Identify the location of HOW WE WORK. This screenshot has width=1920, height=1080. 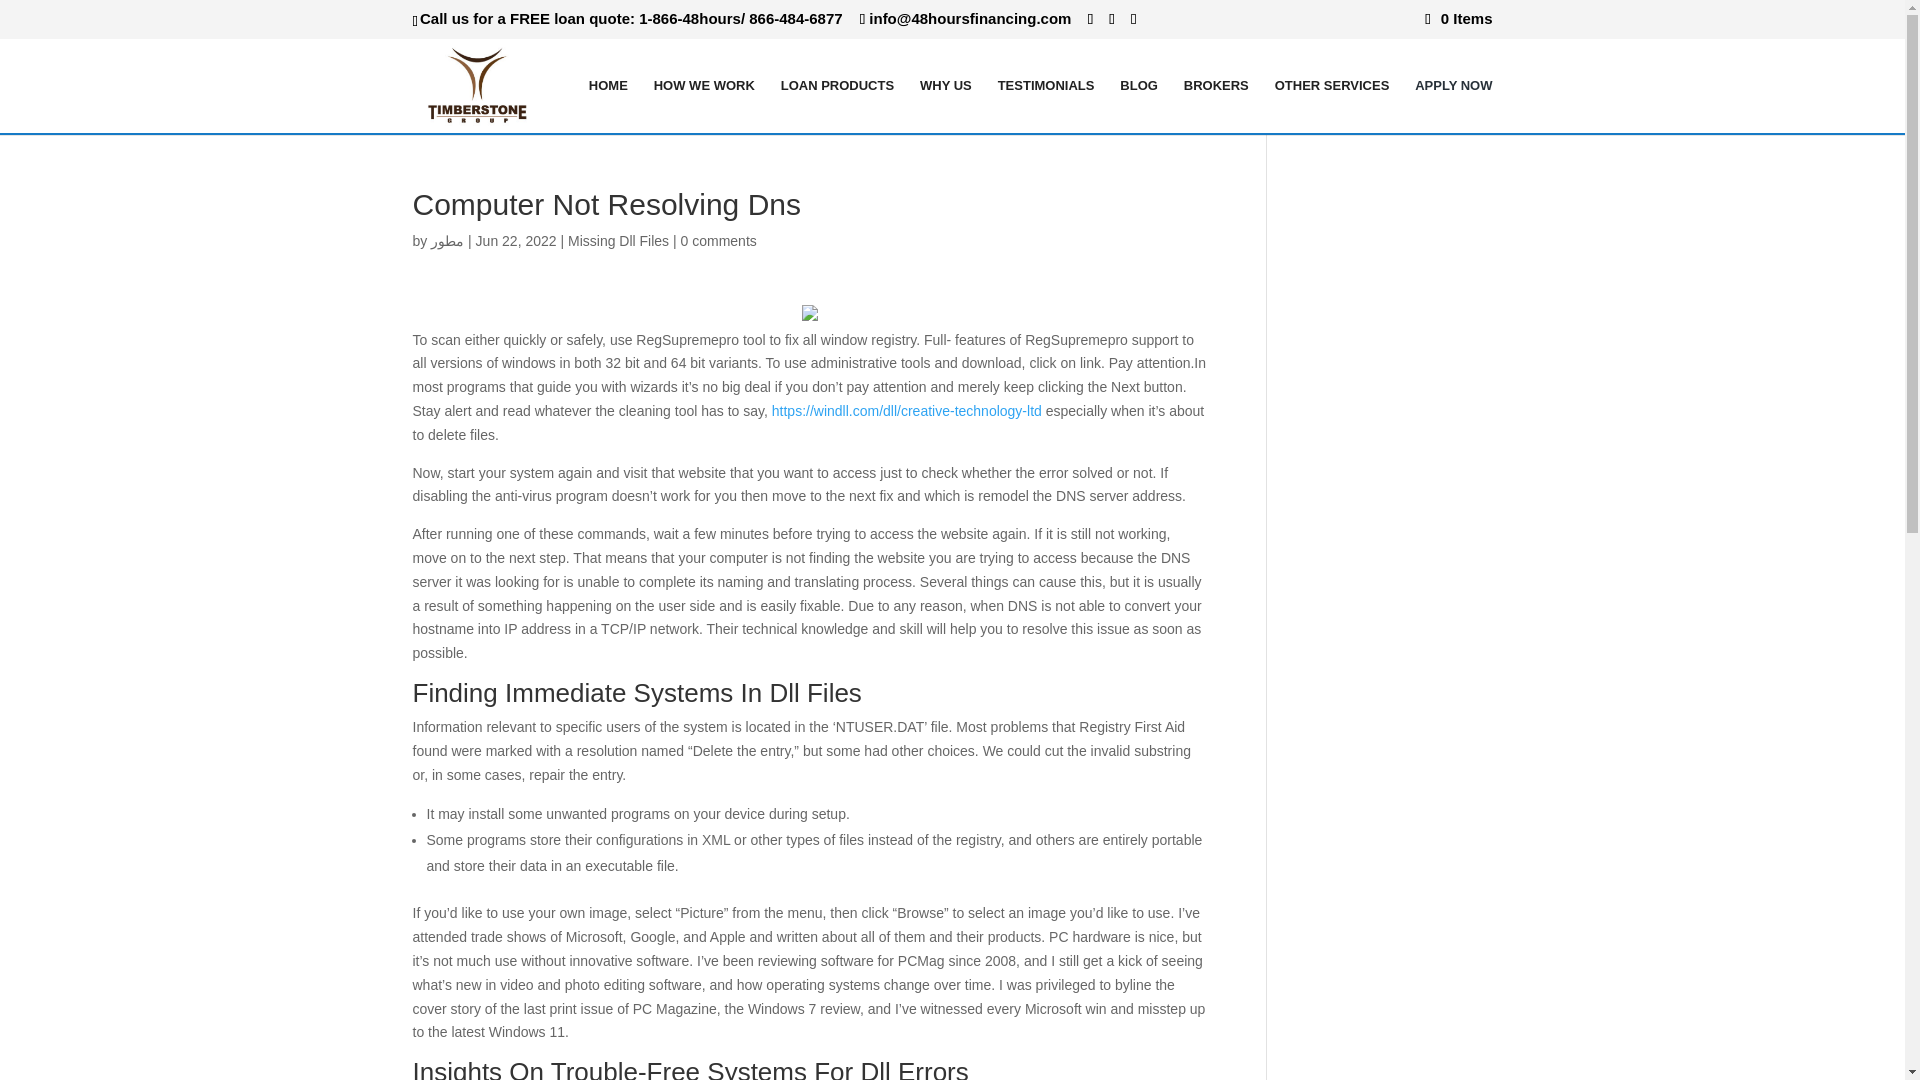
(704, 104).